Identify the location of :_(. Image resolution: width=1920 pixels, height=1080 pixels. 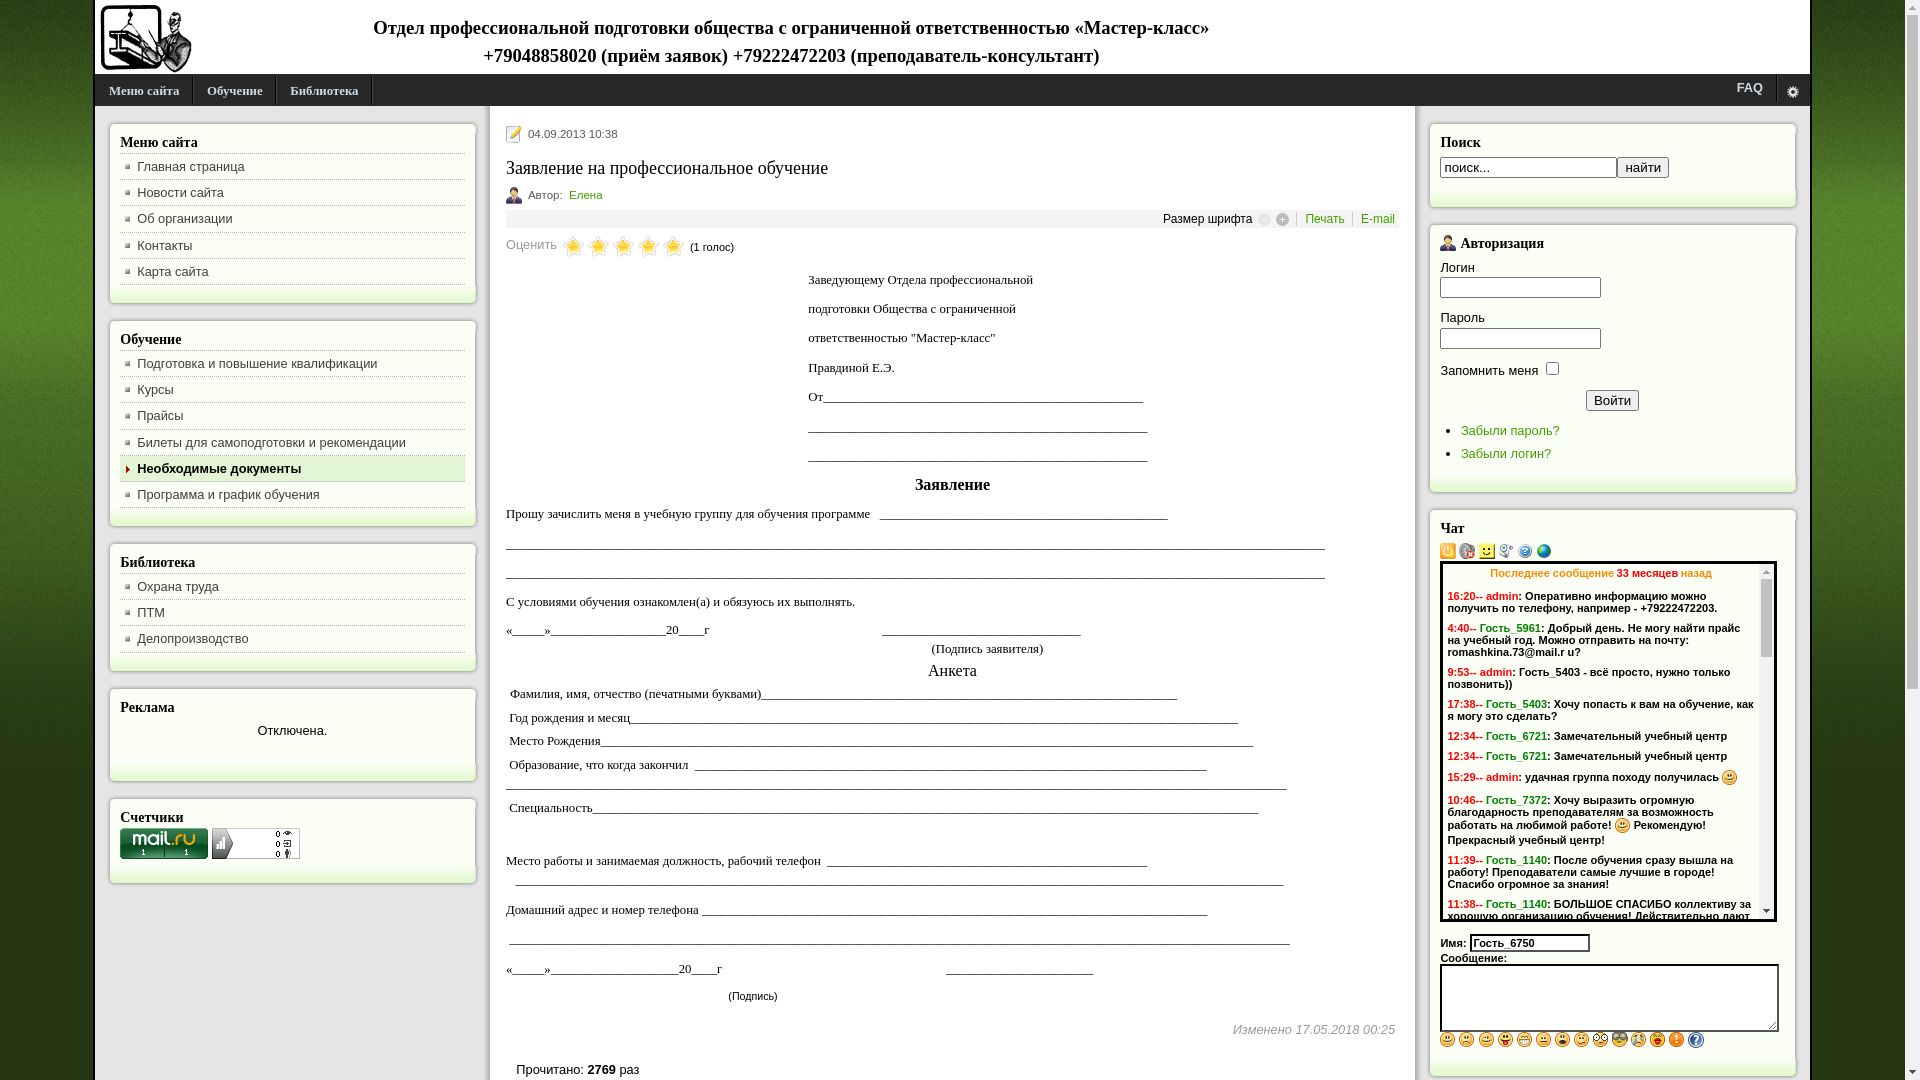
(1639, 1040).